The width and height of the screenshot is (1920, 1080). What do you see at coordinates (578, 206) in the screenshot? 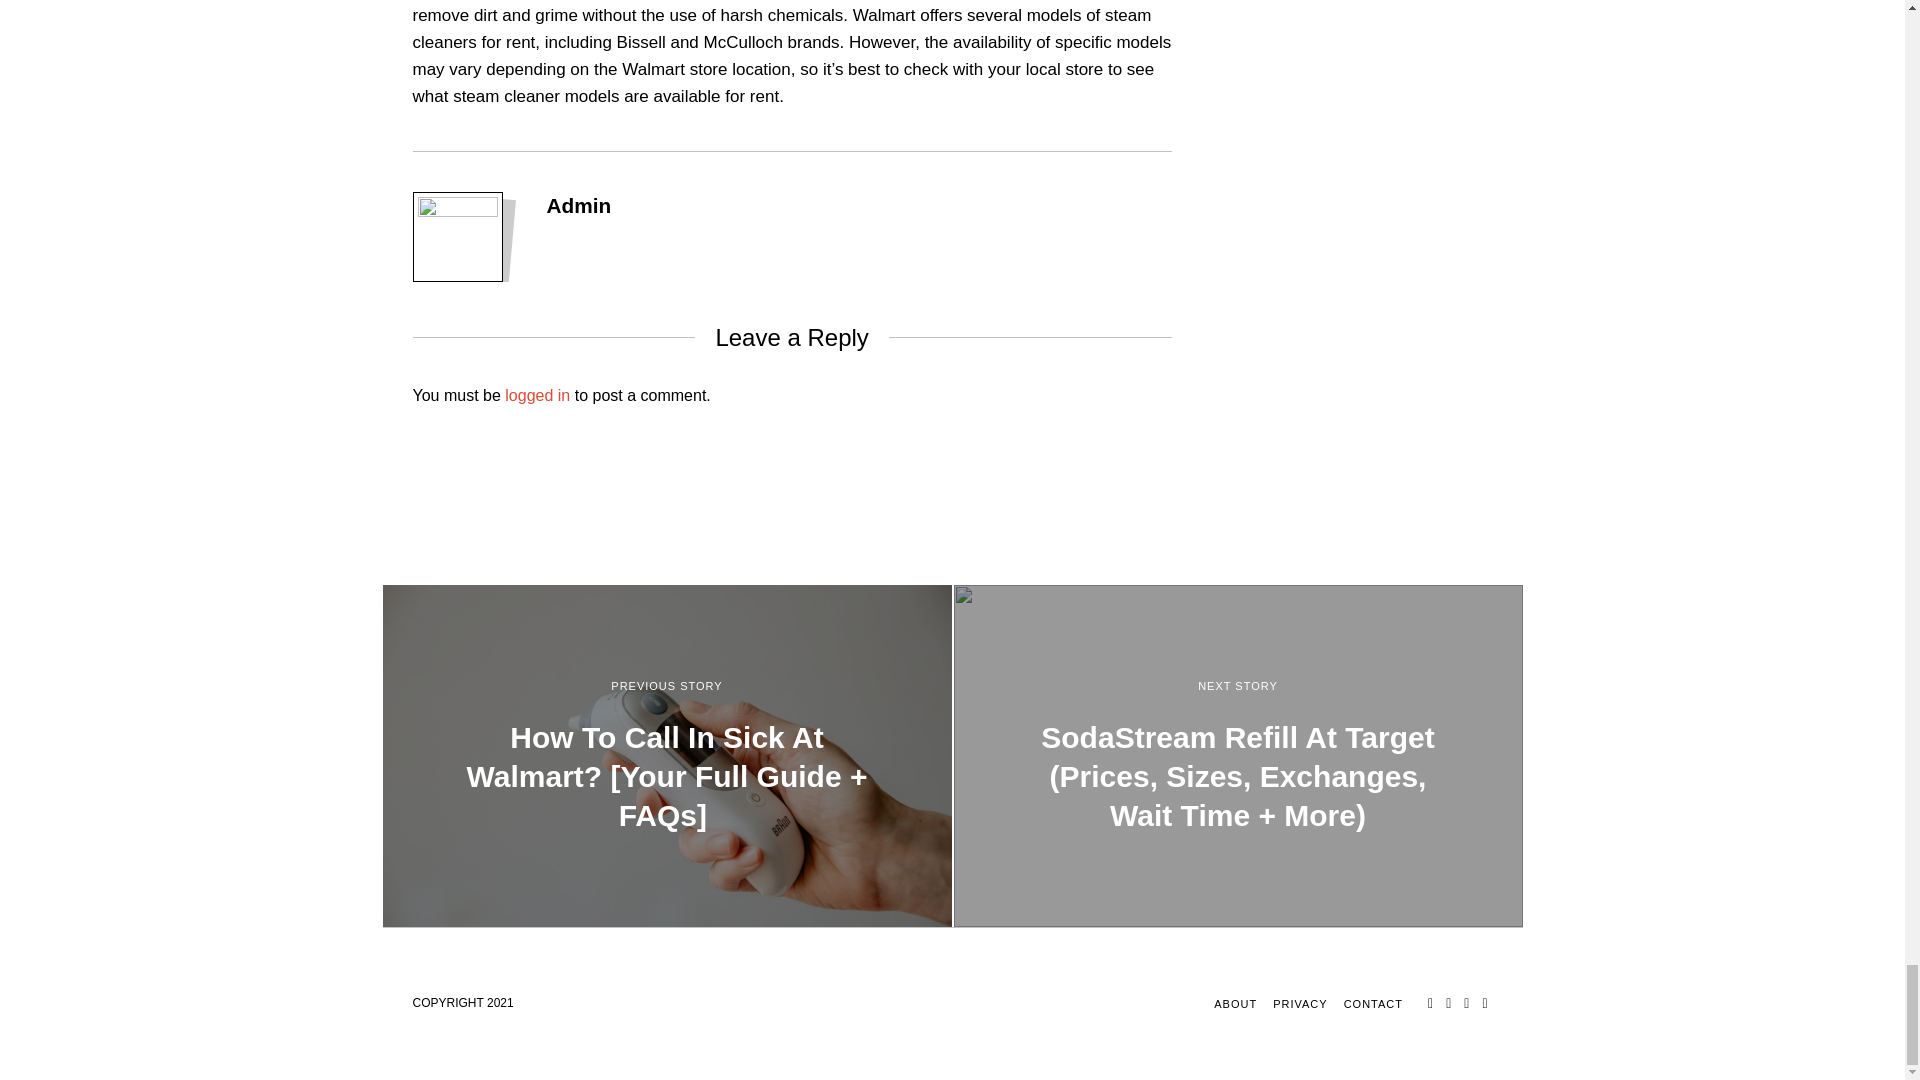
I see `Admin` at bounding box center [578, 206].